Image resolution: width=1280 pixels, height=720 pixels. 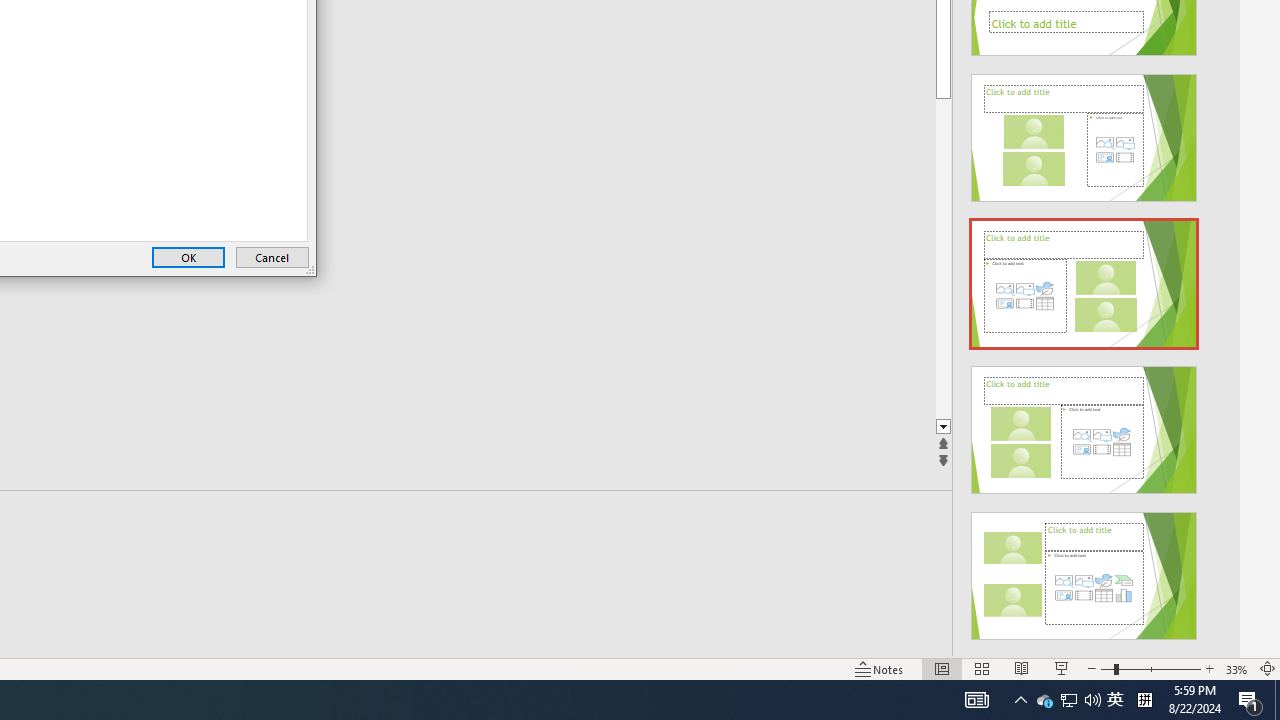 I want to click on Cancel, so click(x=272, y=258).